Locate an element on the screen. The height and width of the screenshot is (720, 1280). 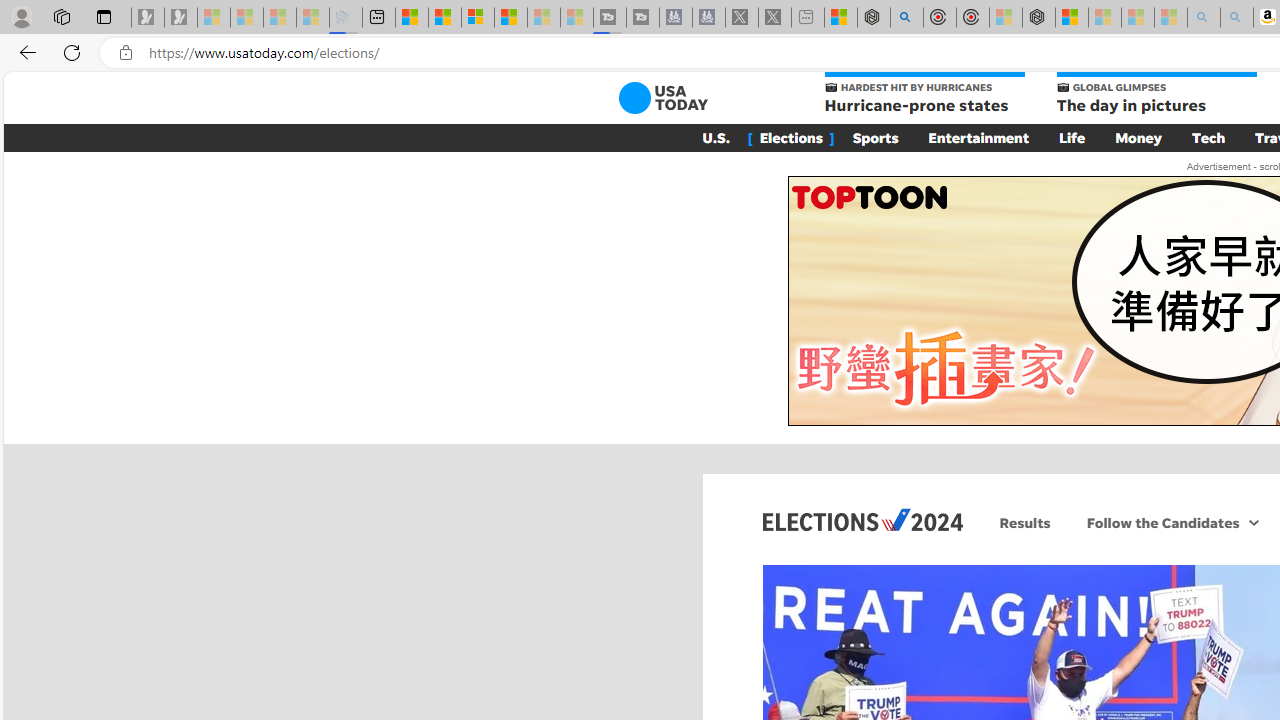
Money is located at coordinates (1138, 137).